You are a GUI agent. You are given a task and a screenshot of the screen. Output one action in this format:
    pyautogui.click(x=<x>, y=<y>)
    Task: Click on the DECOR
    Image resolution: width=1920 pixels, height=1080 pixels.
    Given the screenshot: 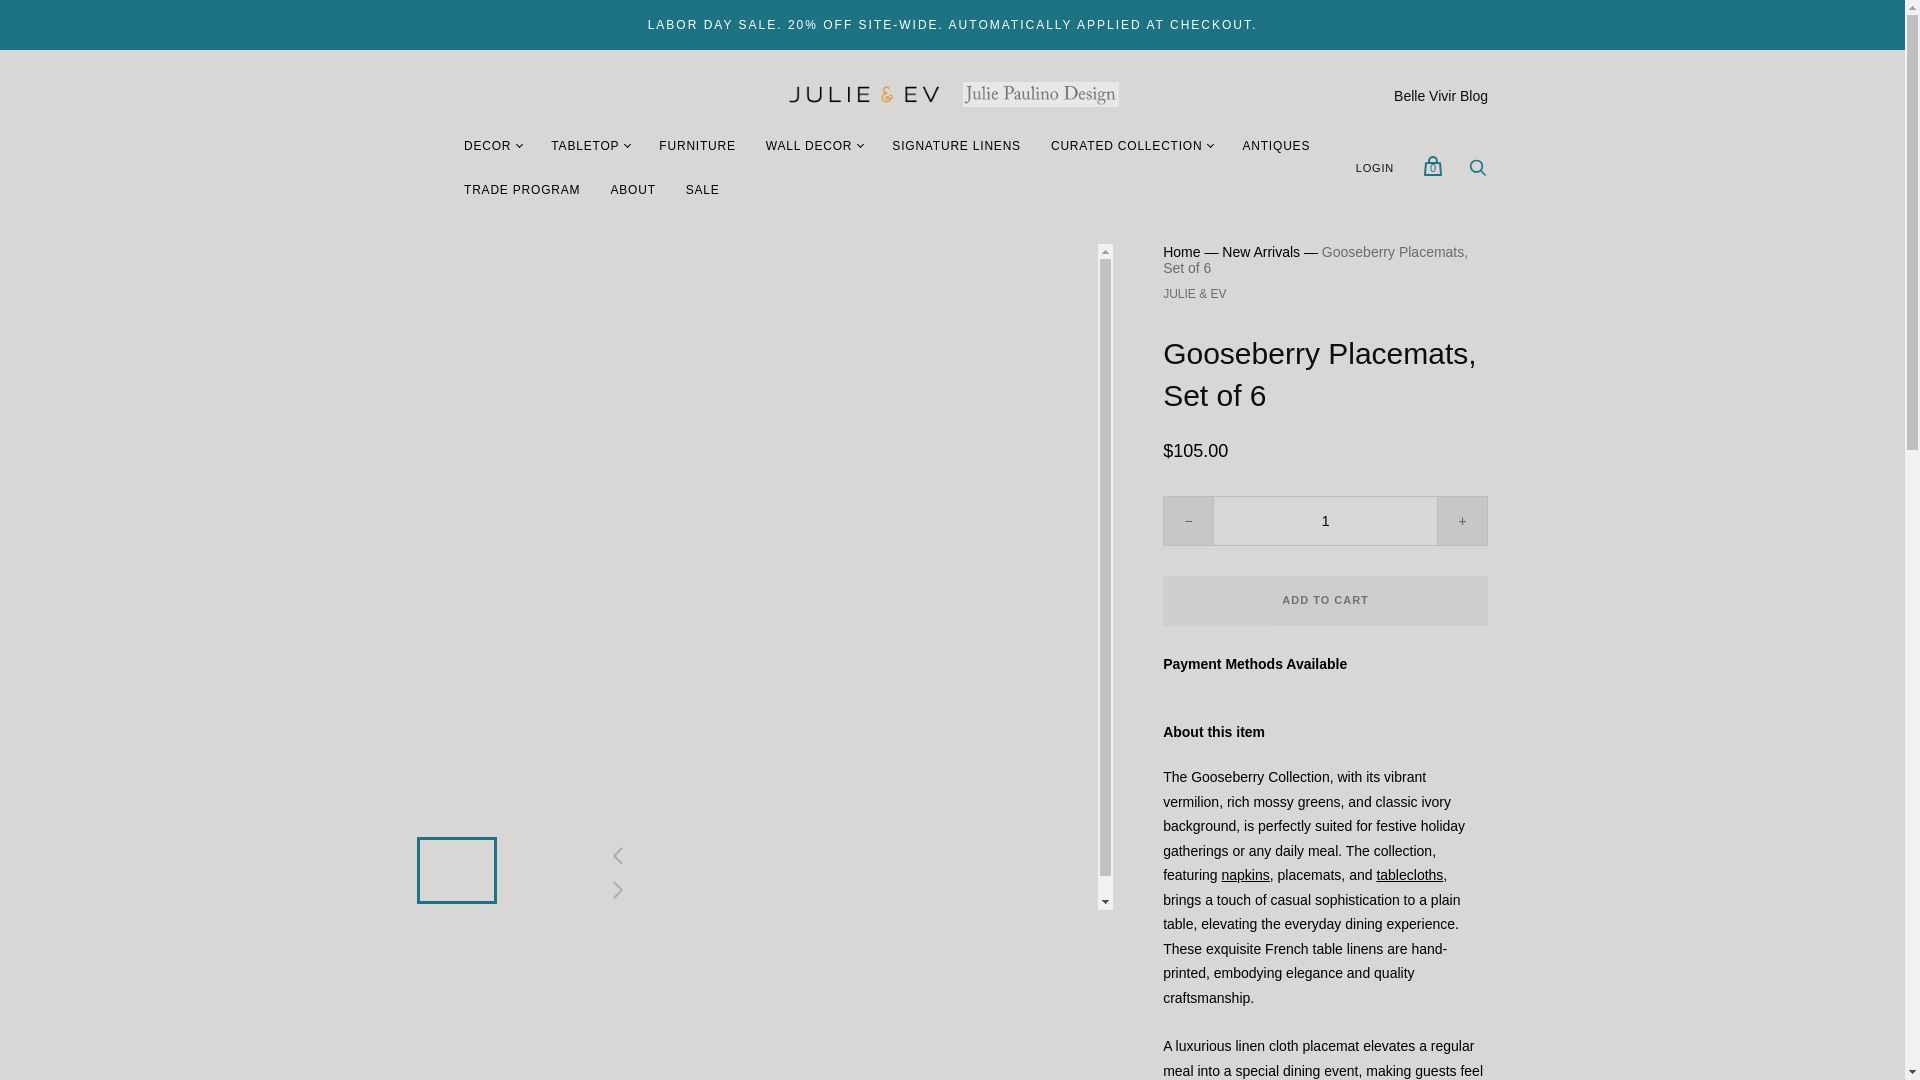 What is the action you would take?
    pyautogui.click(x=488, y=146)
    